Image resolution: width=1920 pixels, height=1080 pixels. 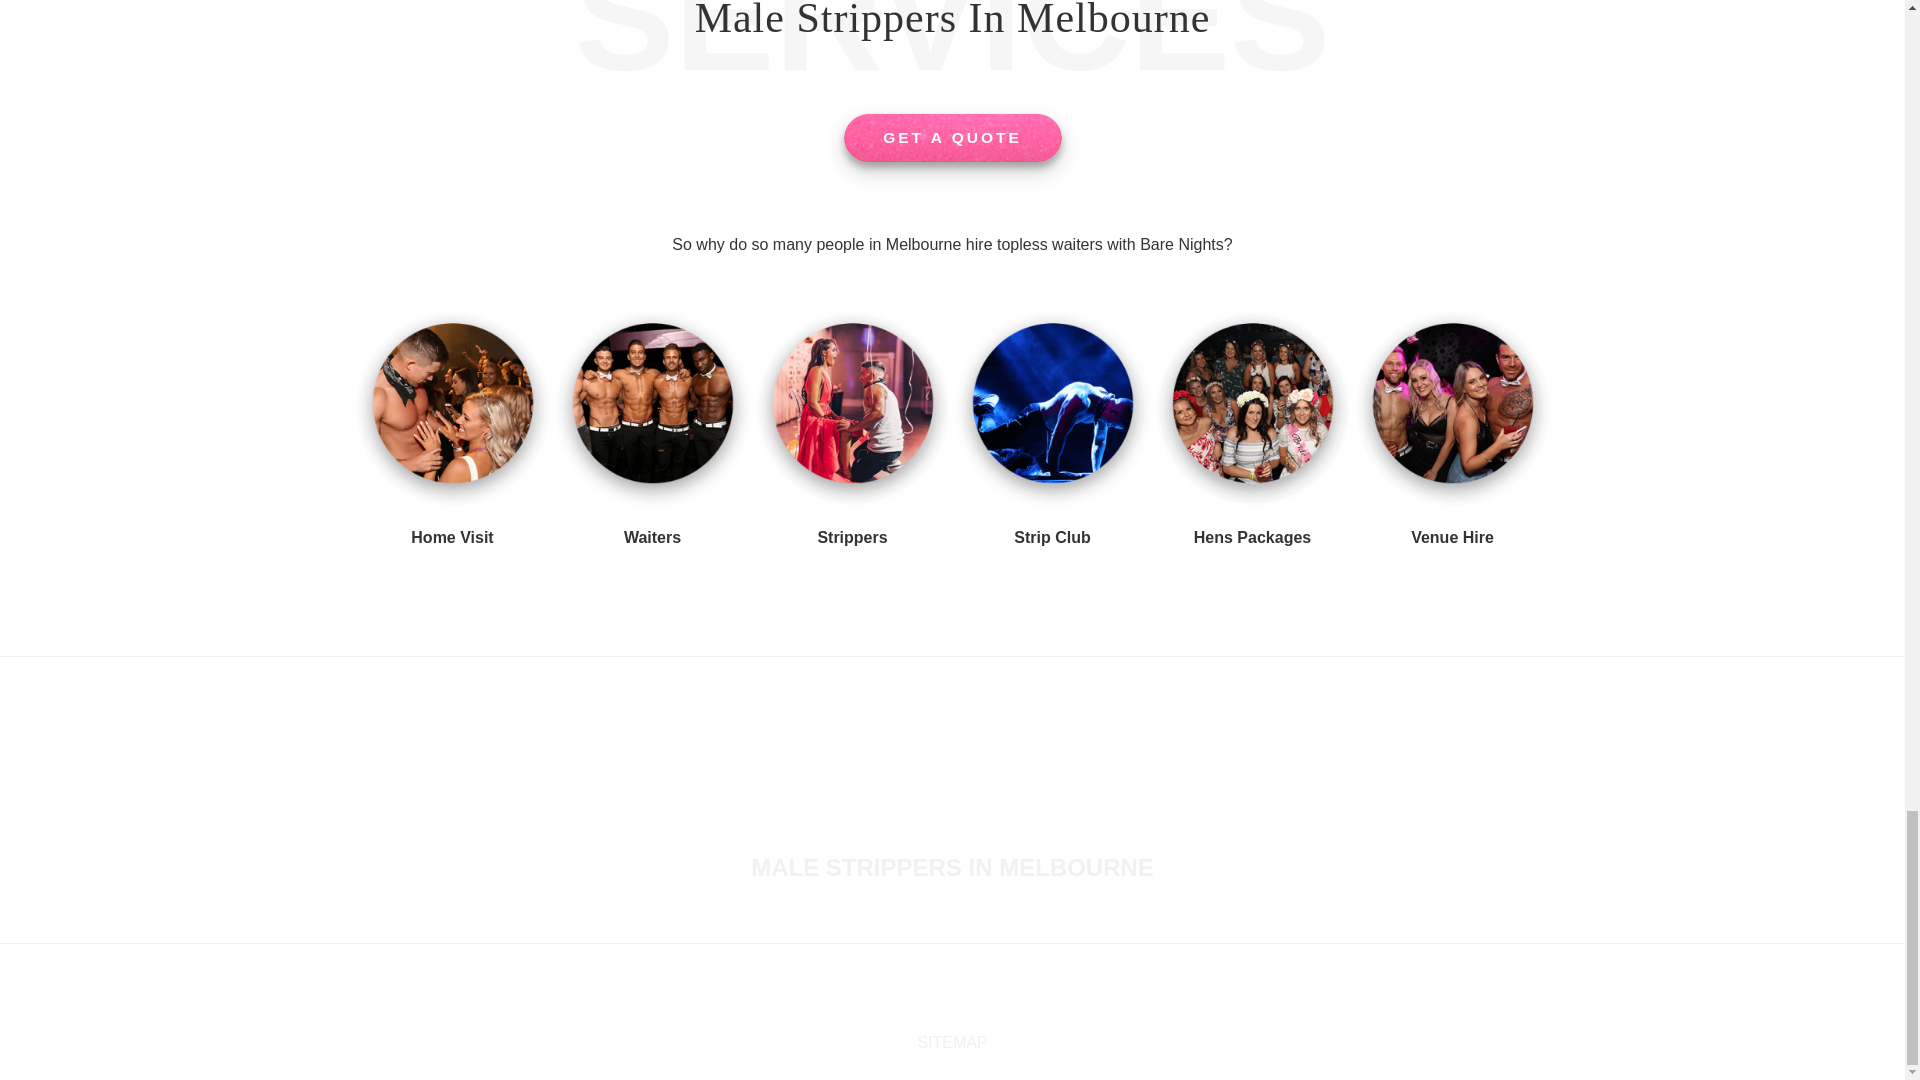 I want to click on Home Visit, so click(x=452, y=538).